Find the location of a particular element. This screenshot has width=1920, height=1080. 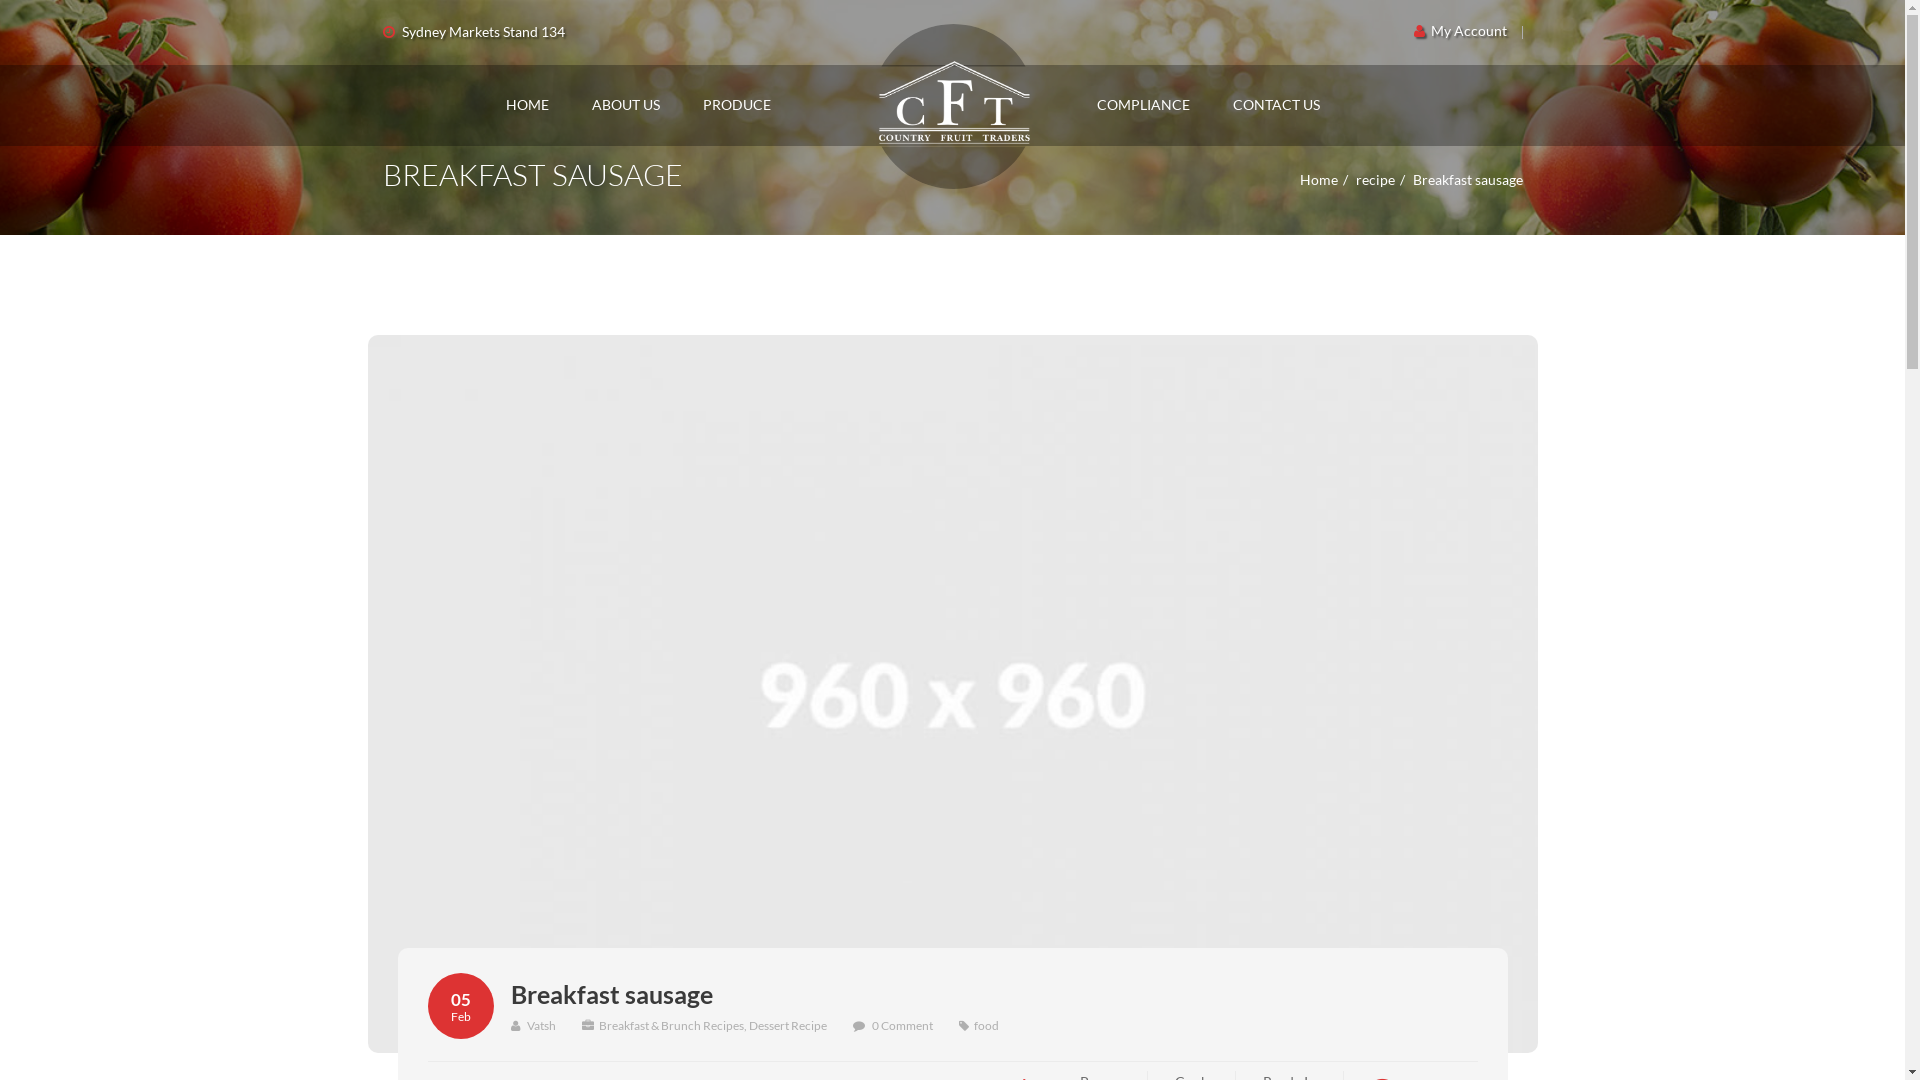

recipe is located at coordinates (1376, 180).